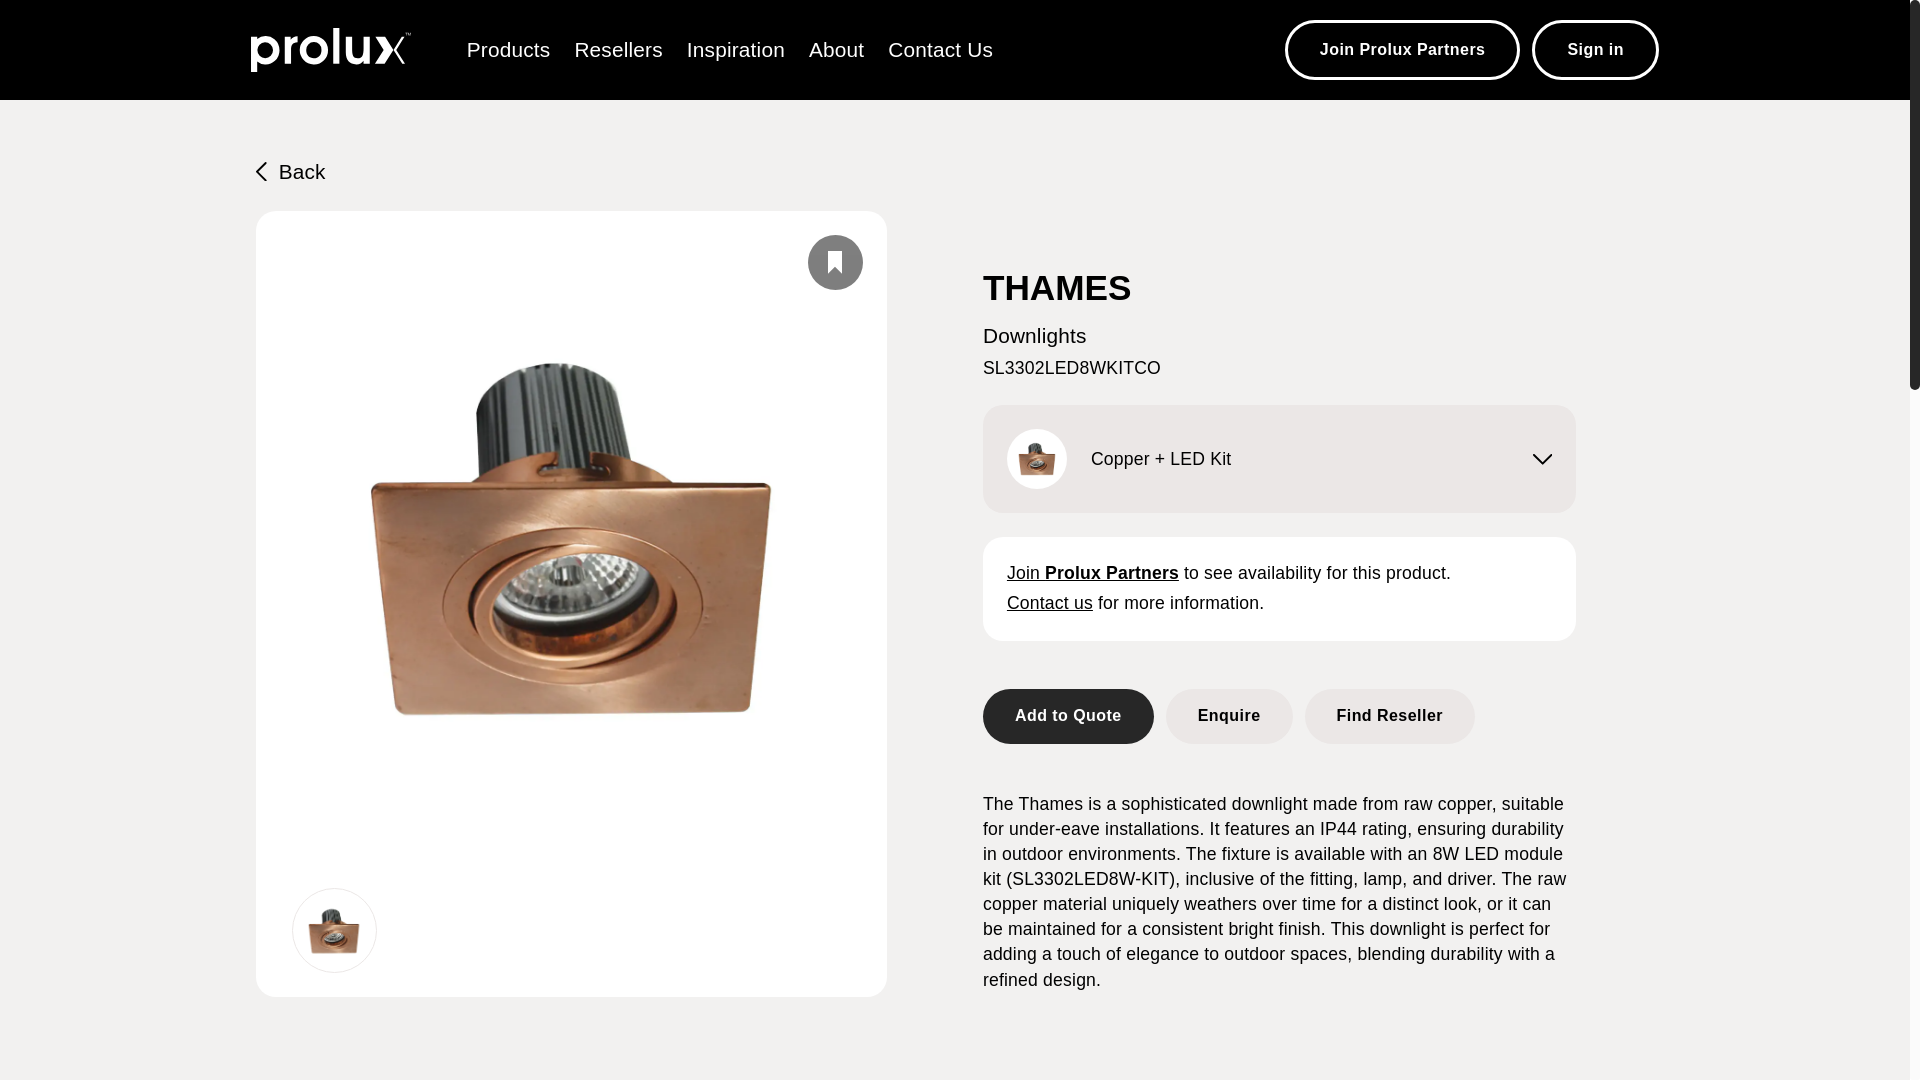 The height and width of the screenshot is (1080, 1920). I want to click on Find Reseller, so click(1388, 716).